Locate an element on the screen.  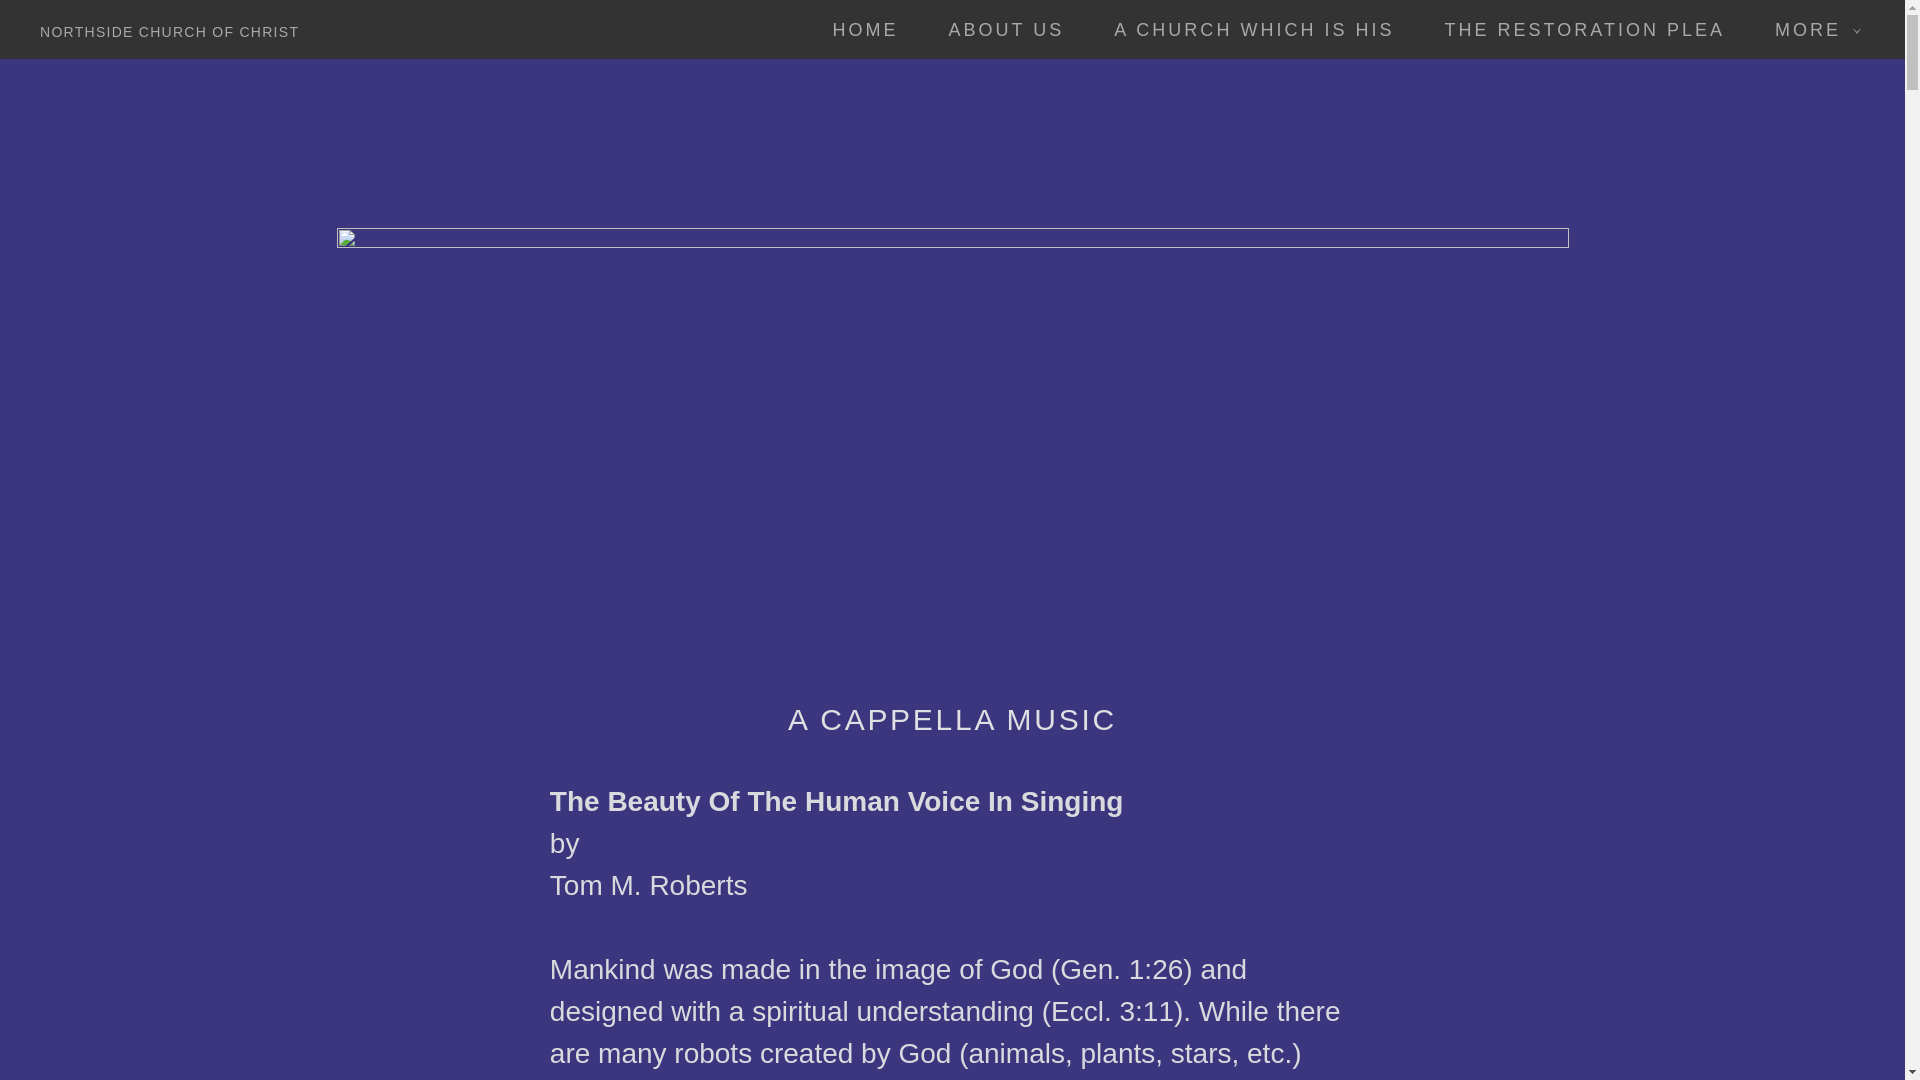
A CHURCH WHICH IS HIS is located at coordinates (1244, 29).